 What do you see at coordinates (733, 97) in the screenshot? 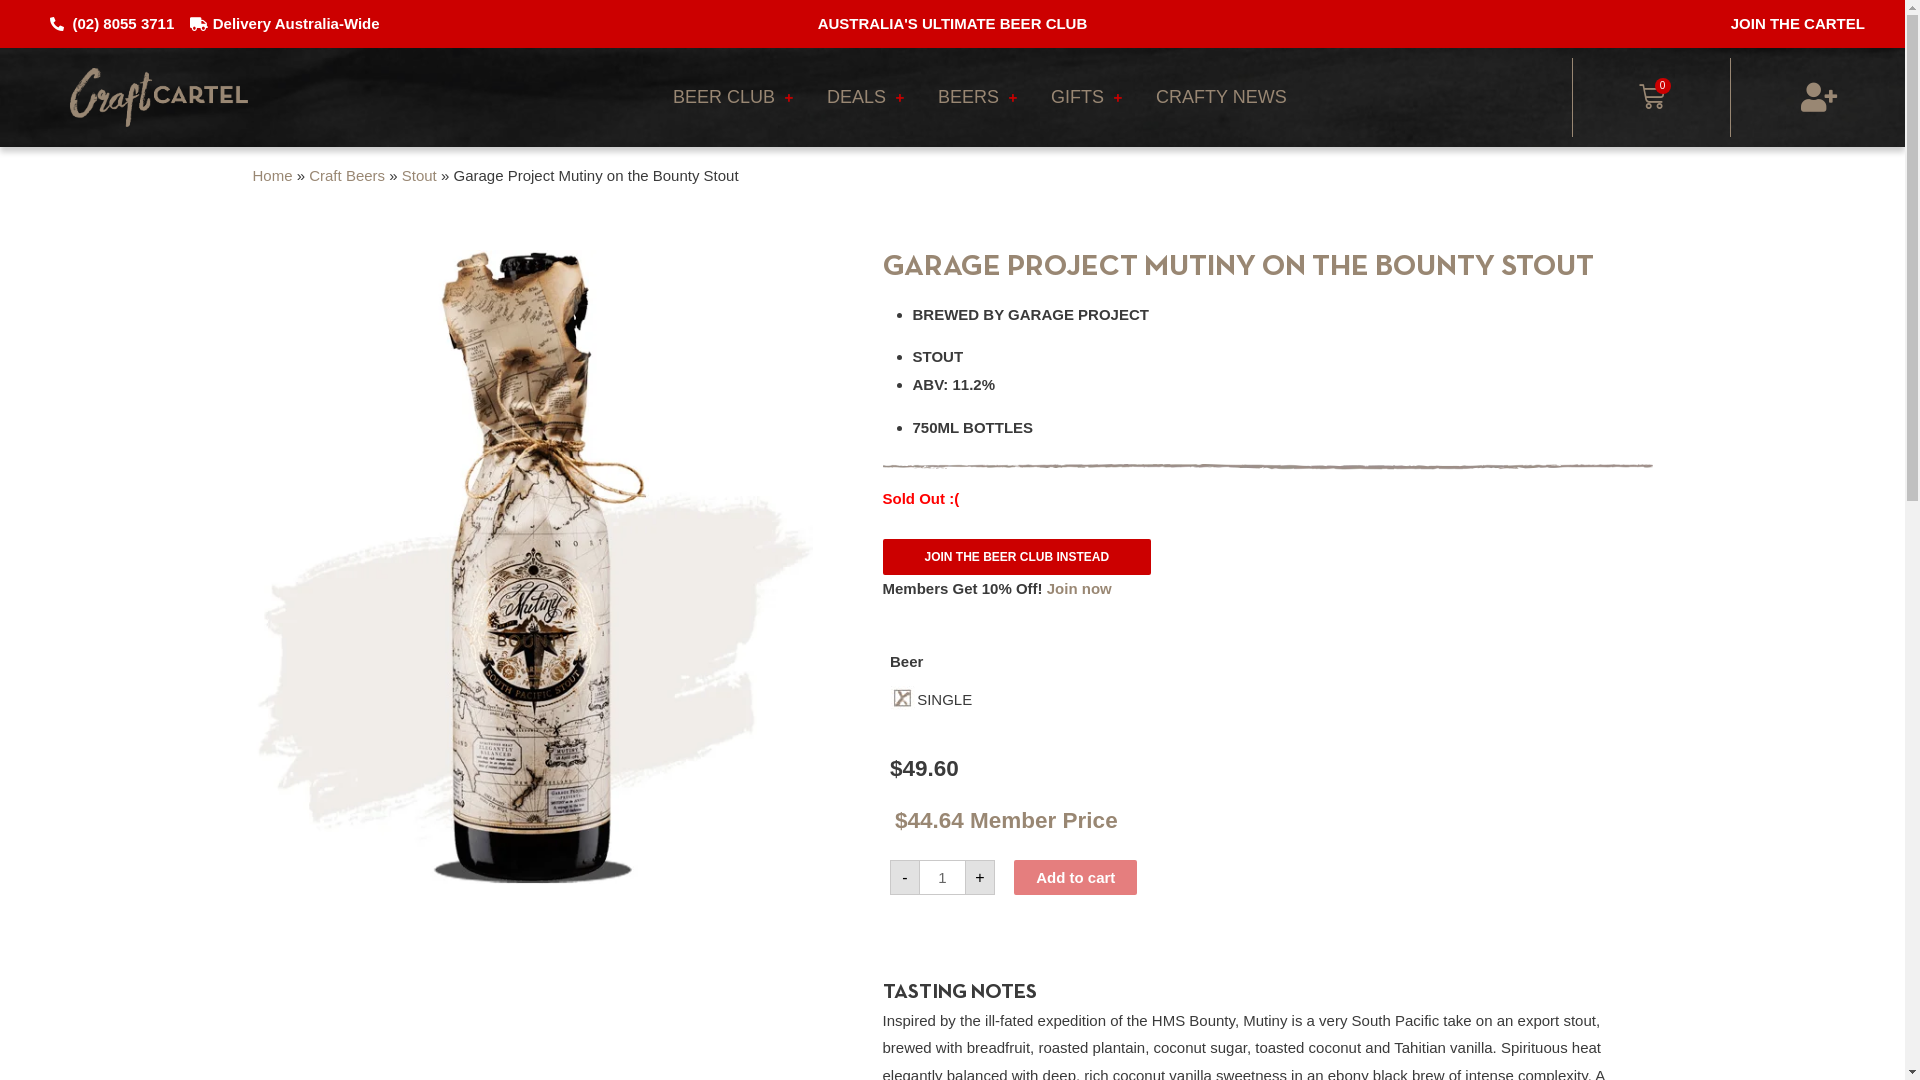
I see `BEER CLUB` at bounding box center [733, 97].